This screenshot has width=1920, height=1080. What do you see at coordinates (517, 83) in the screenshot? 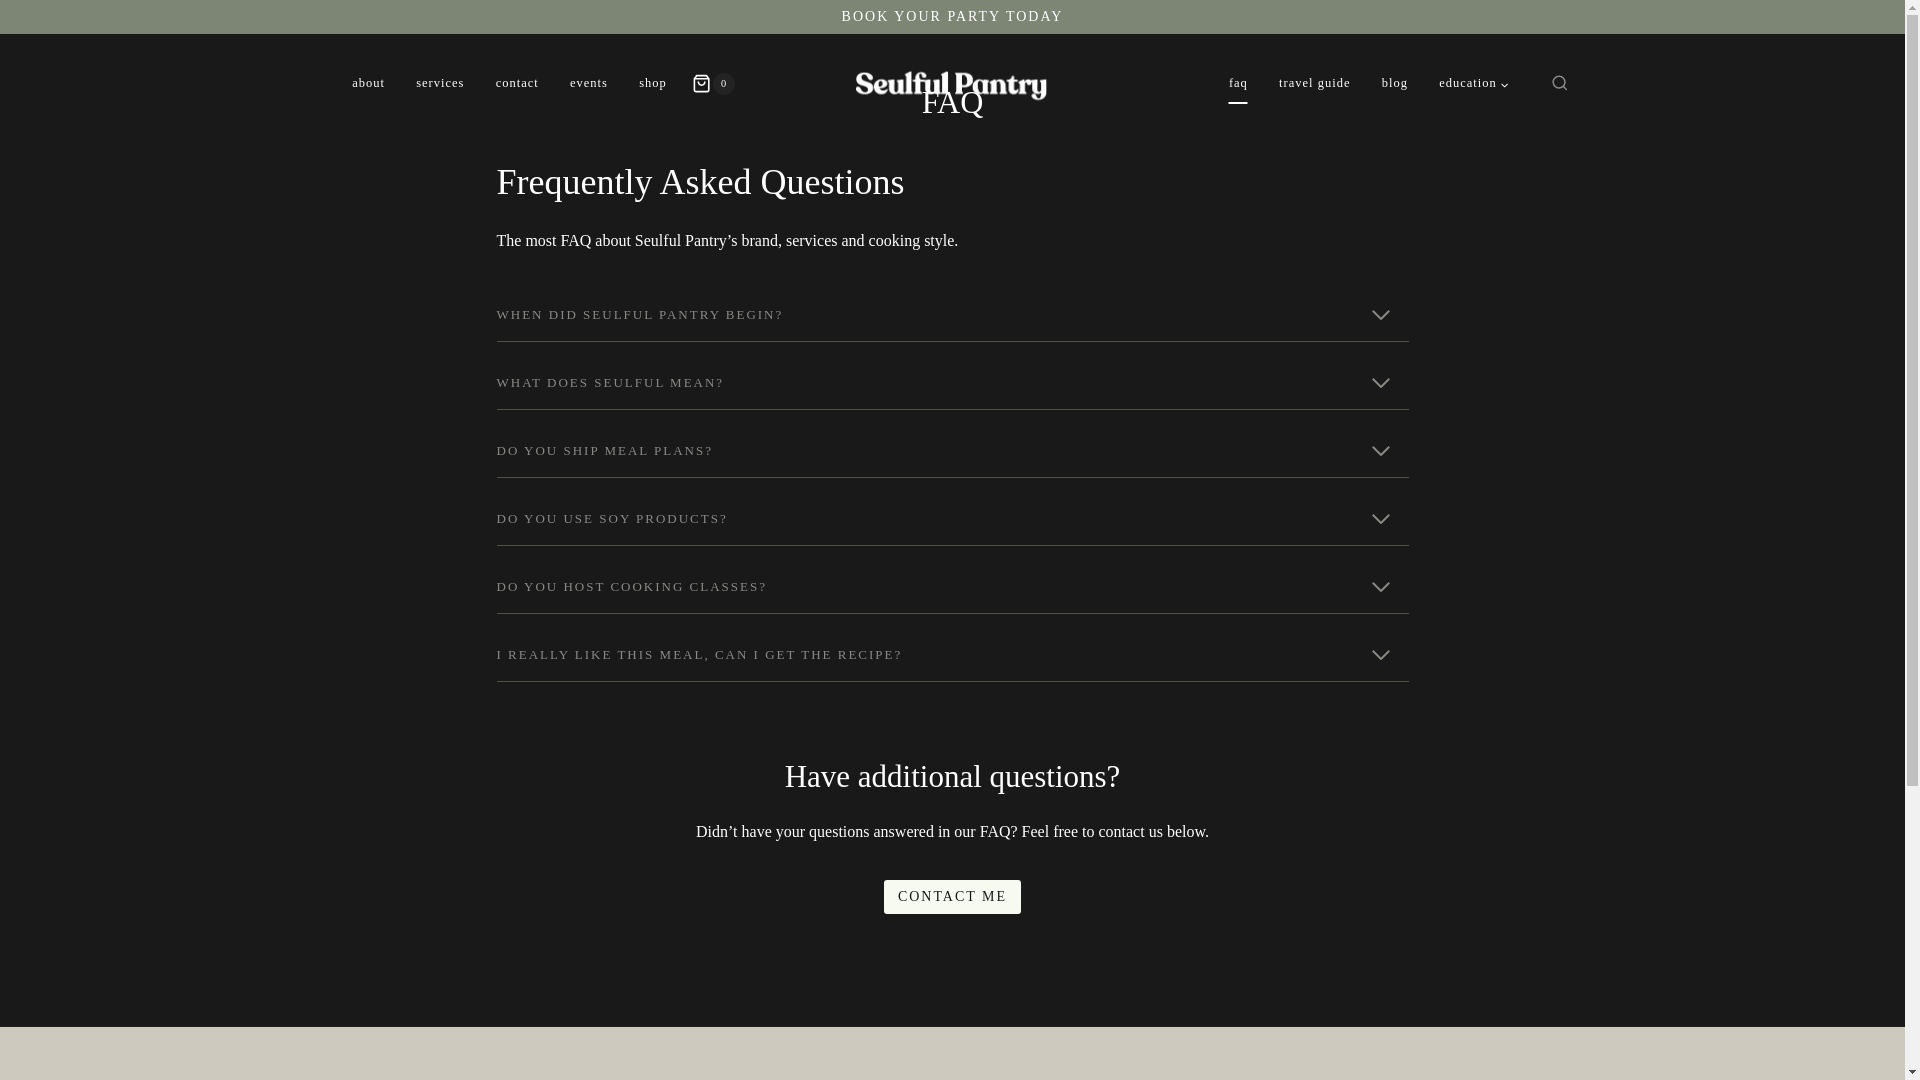
I see `contact` at bounding box center [517, 83].